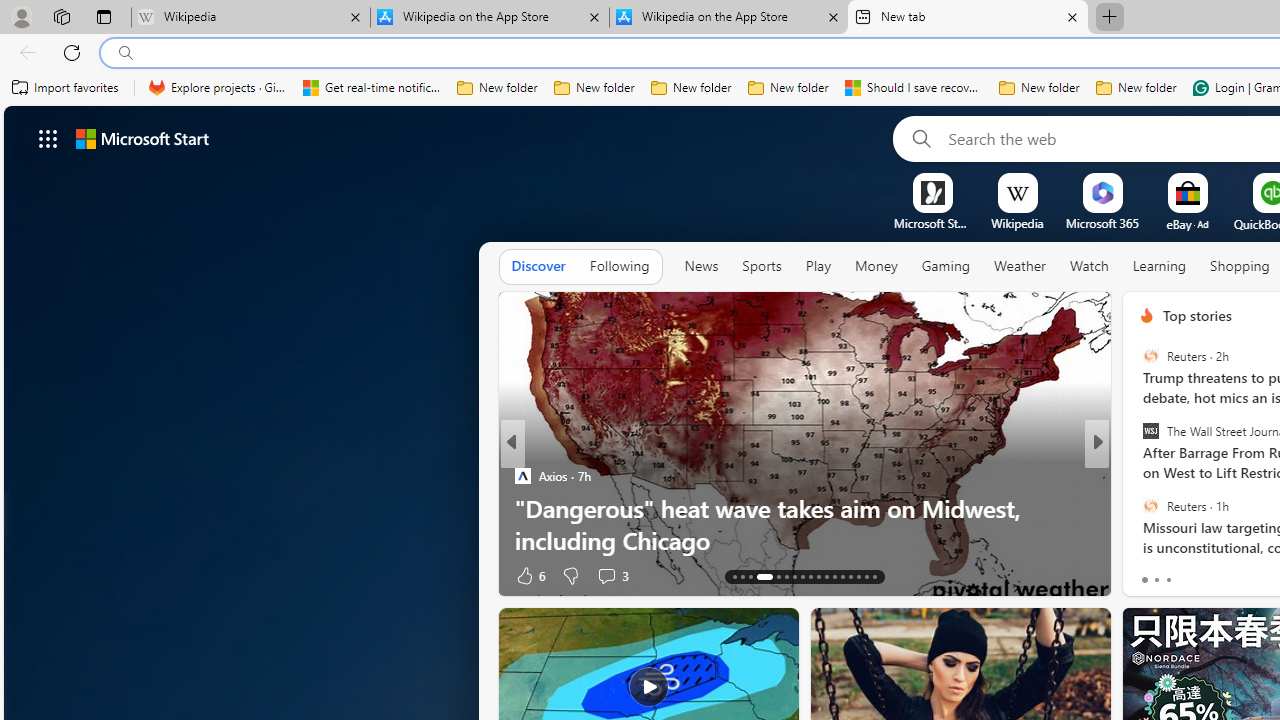 This screenshot has height=720, width=1280. What do you see at coordinates (1152, 574) in the screenshot?
I see `135 Like` at bounding box center [1152, 574].